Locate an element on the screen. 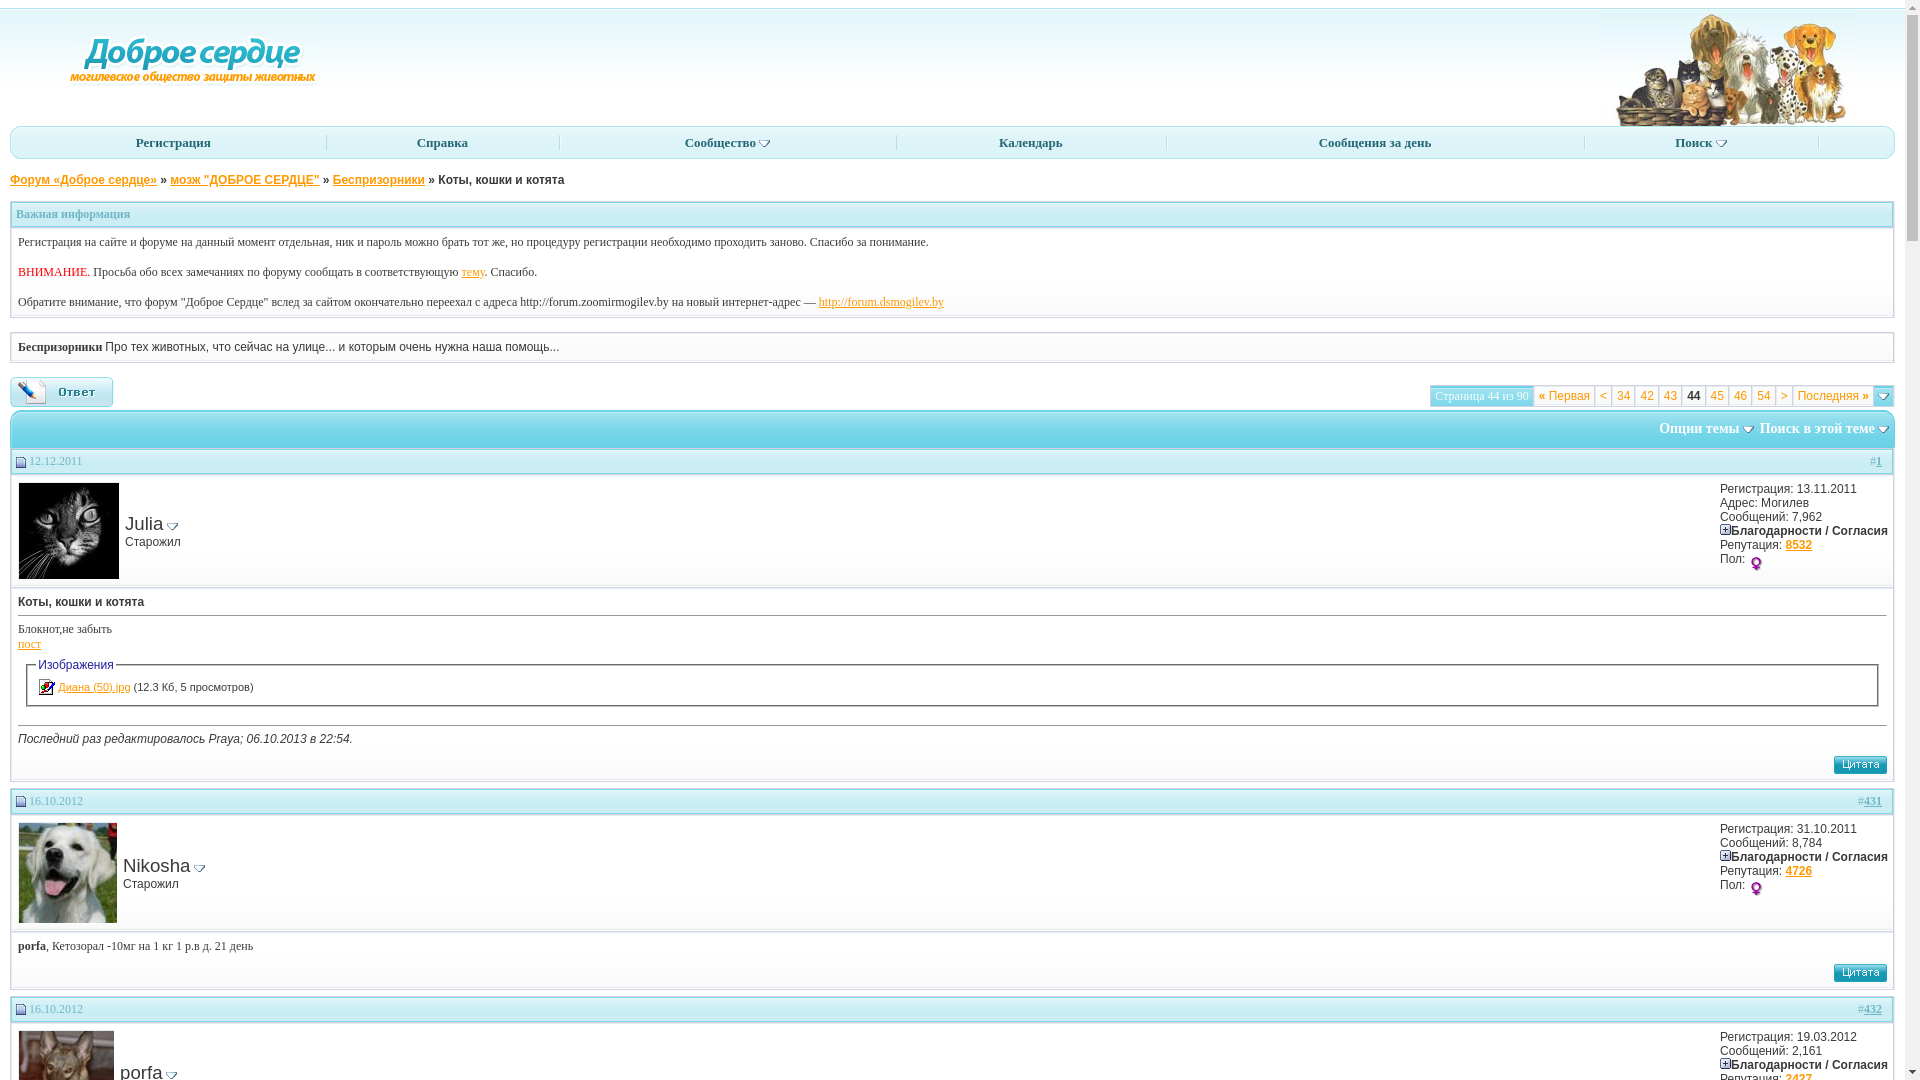 Image resolution: width=1920 pixels, height=1080 pixels. 46 is located at coordinates (1740, 396).